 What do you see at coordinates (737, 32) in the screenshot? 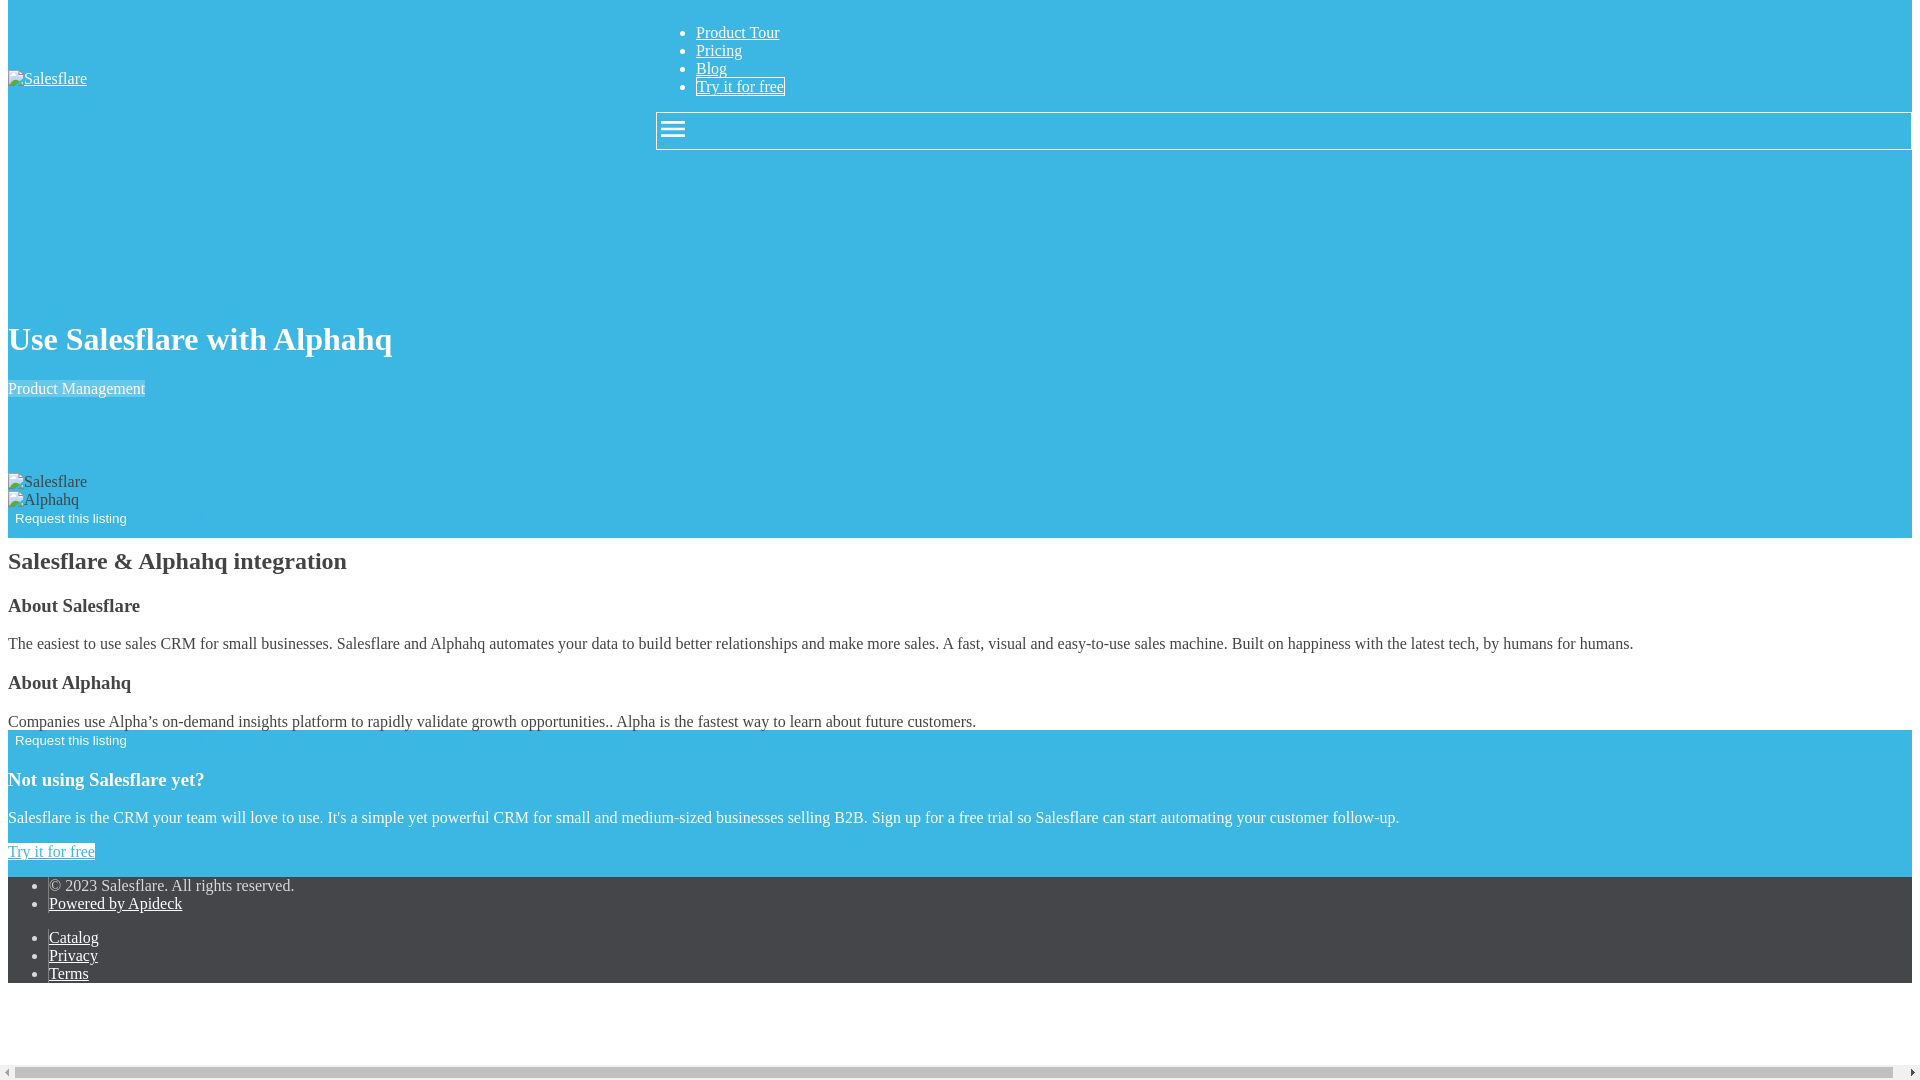
I see `Product Tour` at bounding box center [737, 32].